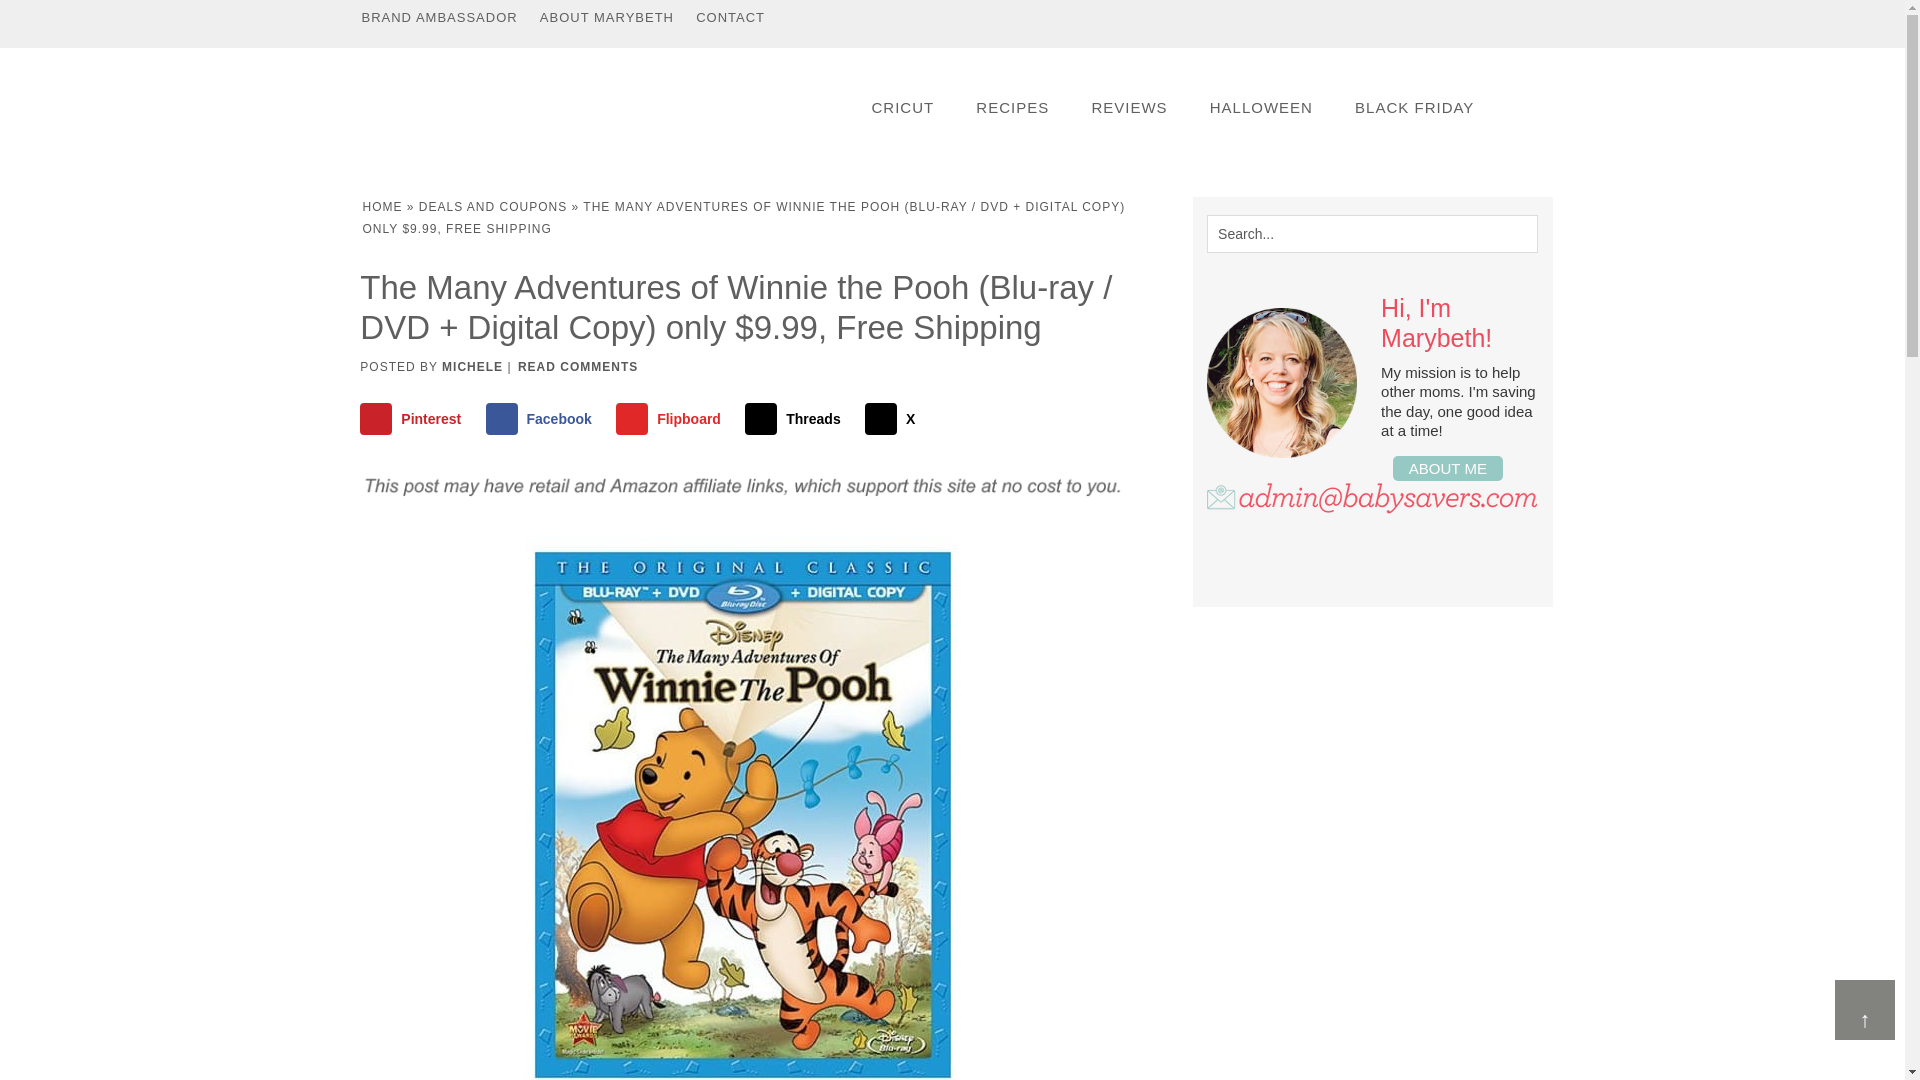 This screenshot has width=1920, height=1080. I want to click on DEALS AND COUPONS, so click(492, 206).